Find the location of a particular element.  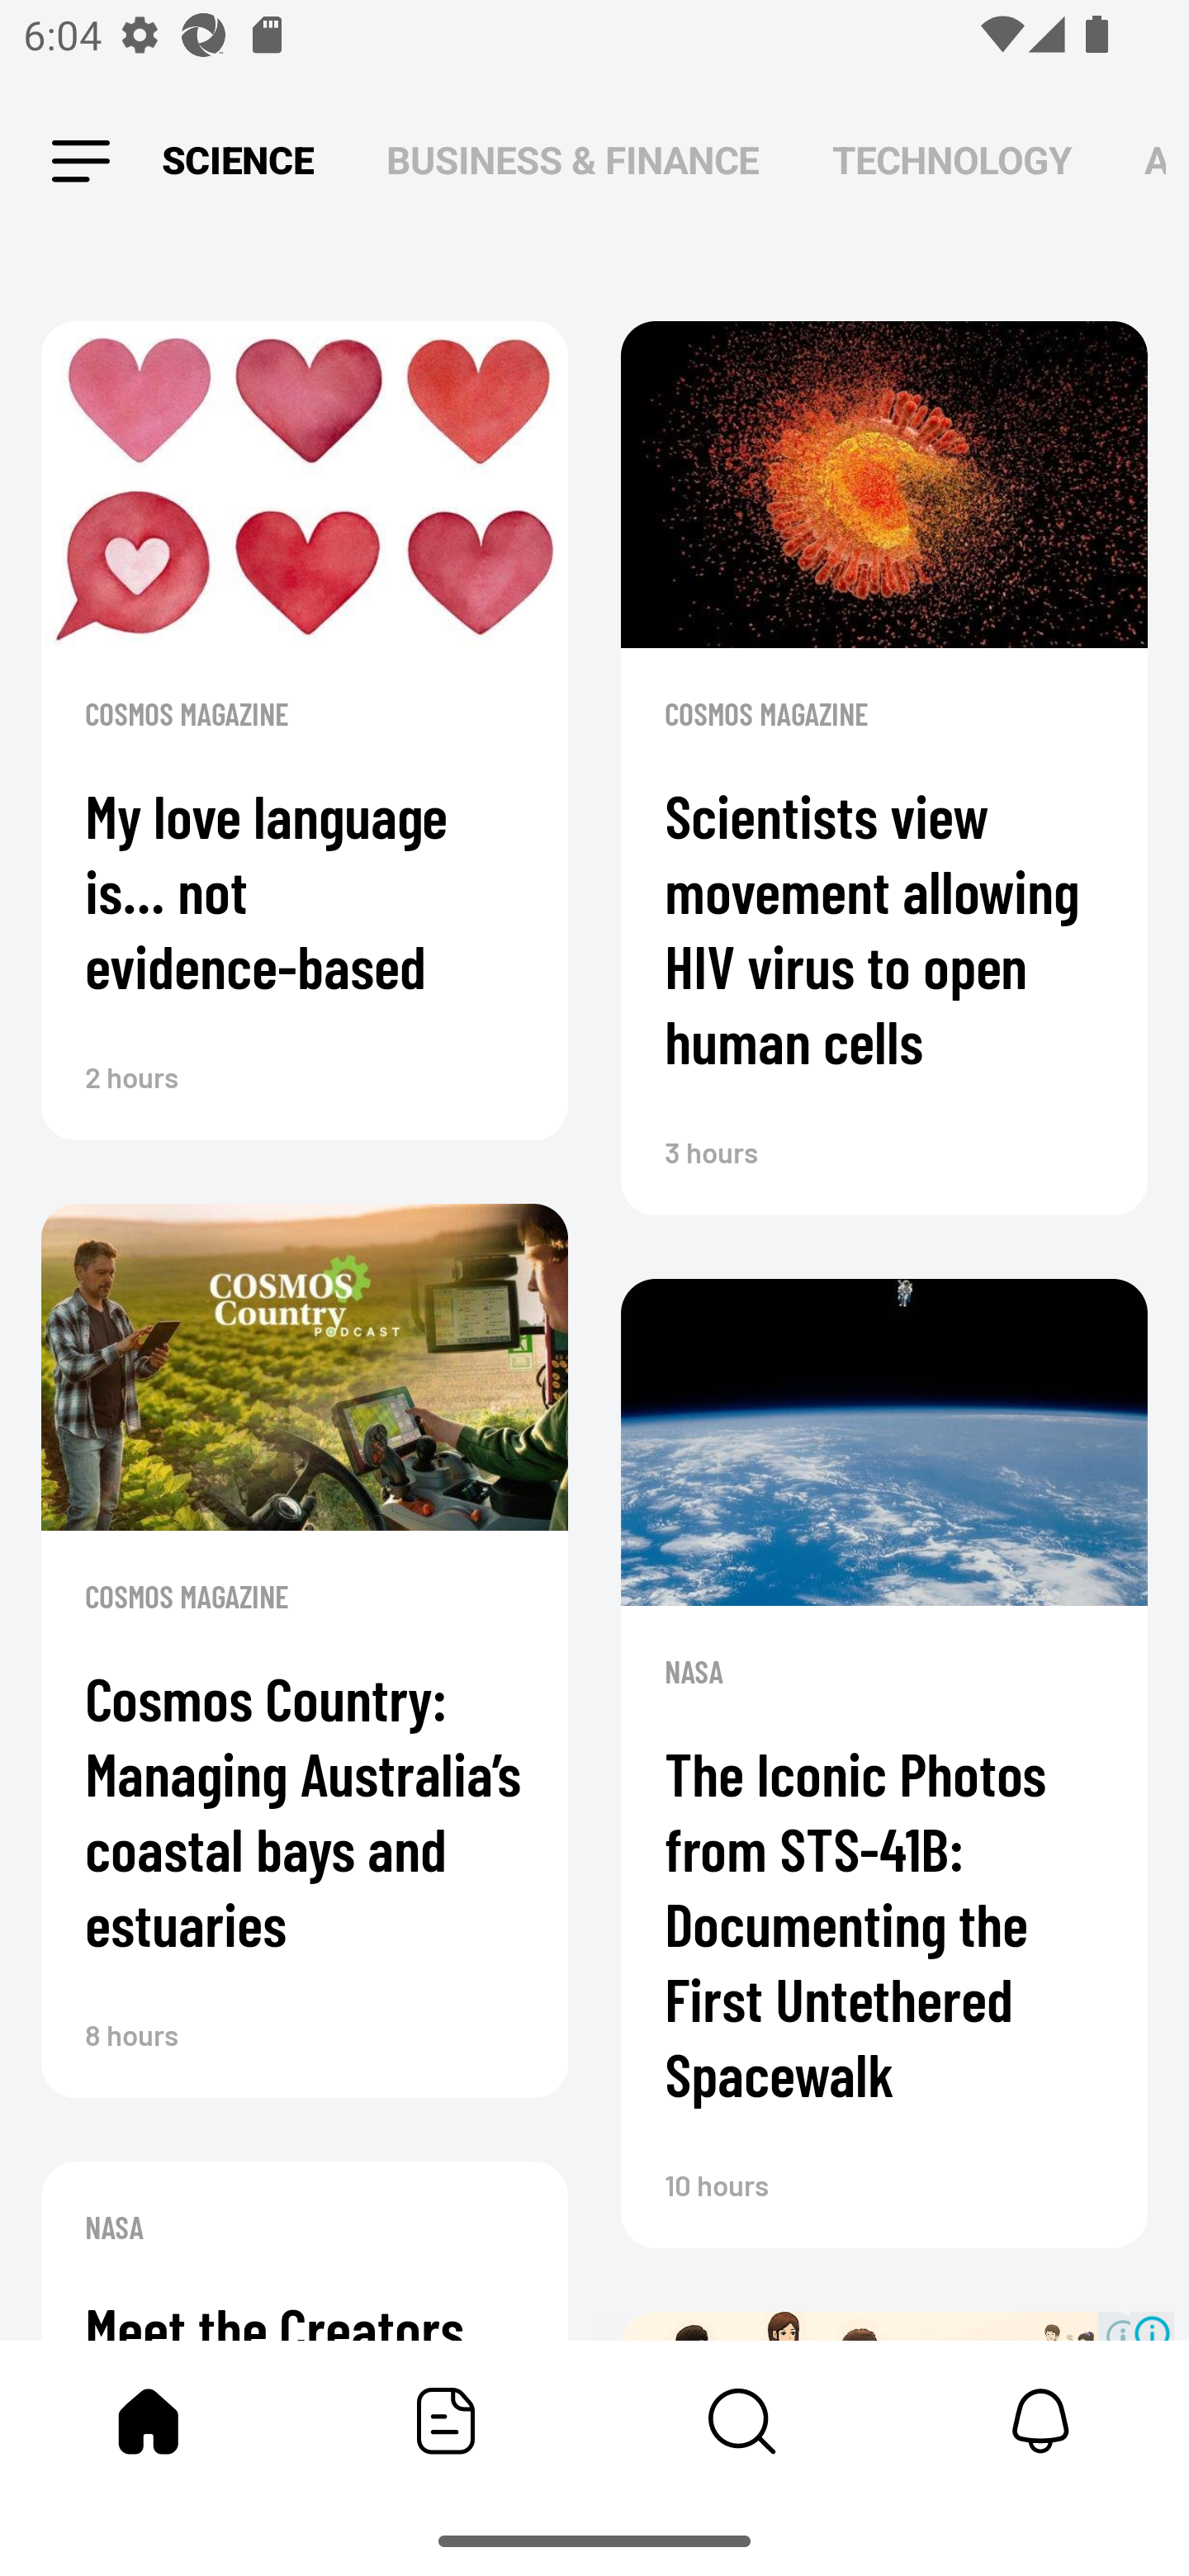

Notifications is located at coordinates (1040, 2421).